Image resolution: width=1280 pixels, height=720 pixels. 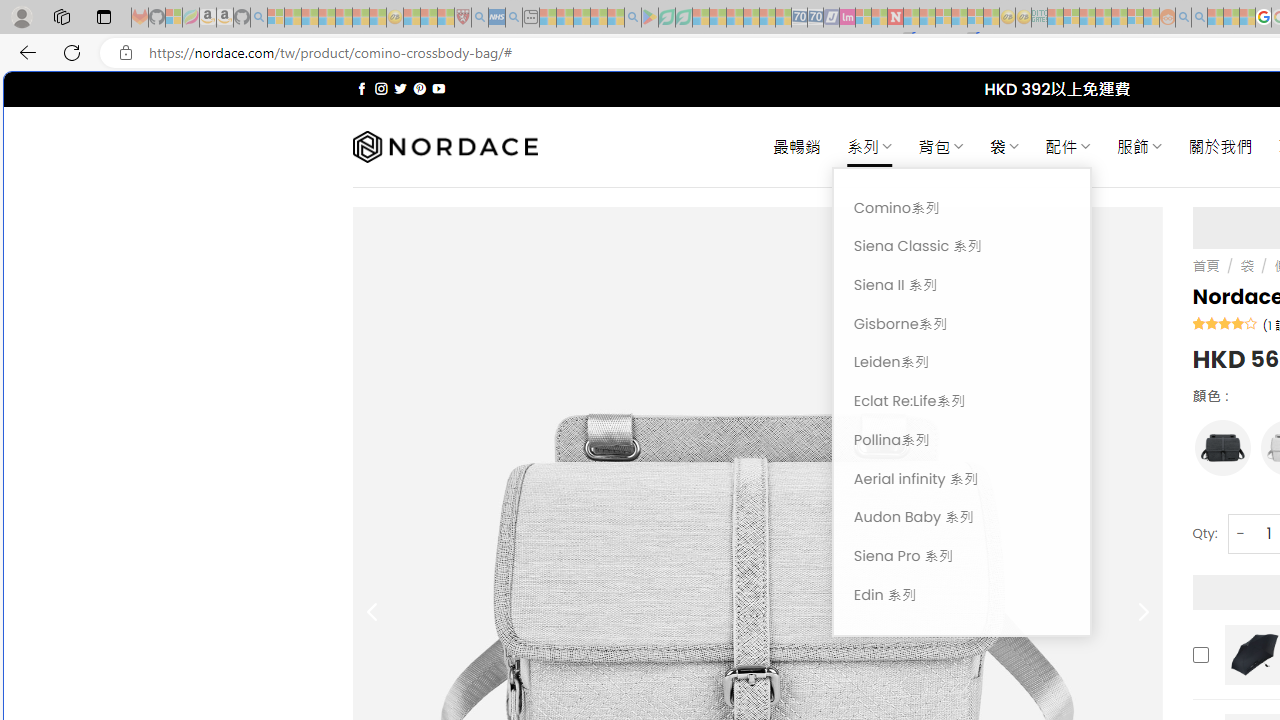 What do you see at coordinates (343, 18) in the screenshot?
I see `New Report Confirms 2023 Was Record Hot | Watch - Sleeping` at bounding box center [343, 18].